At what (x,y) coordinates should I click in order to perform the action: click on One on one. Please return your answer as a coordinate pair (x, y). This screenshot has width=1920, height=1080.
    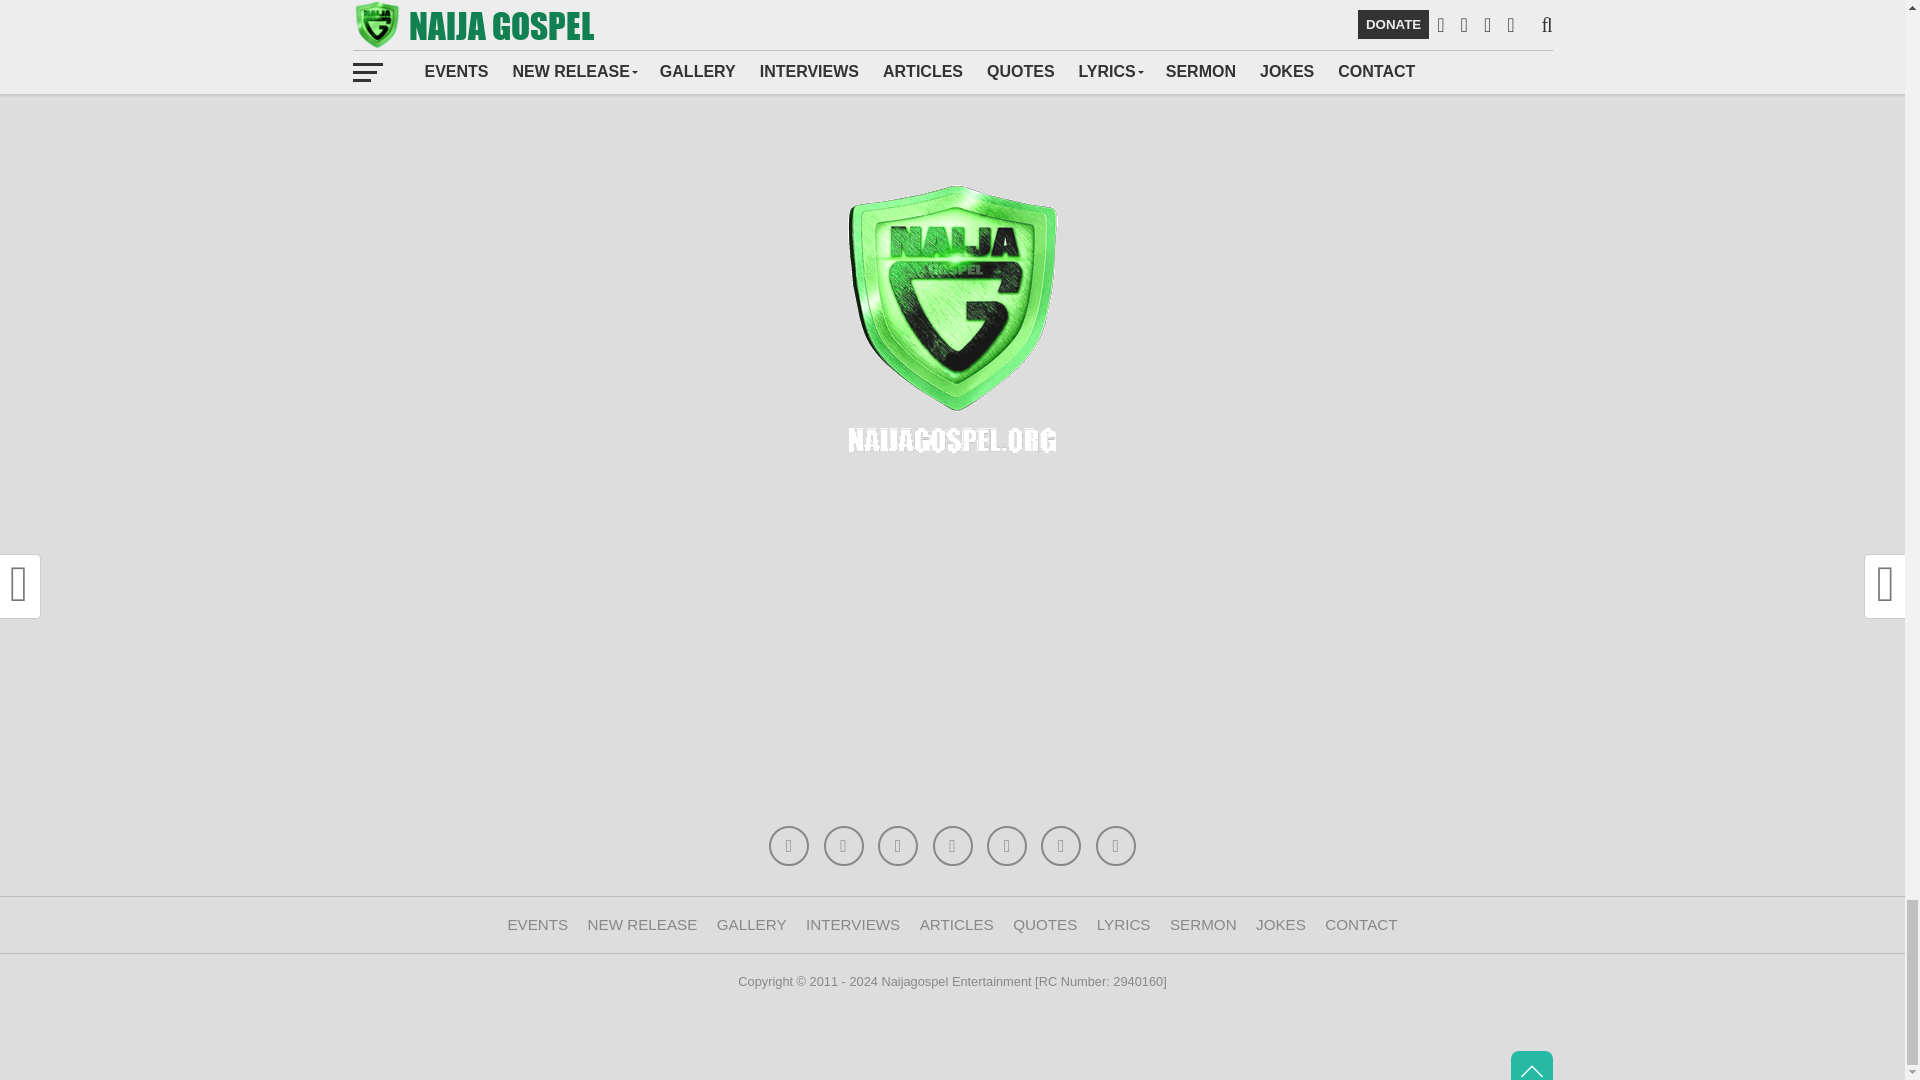
    Looking at the image, I should click on (853, 924).